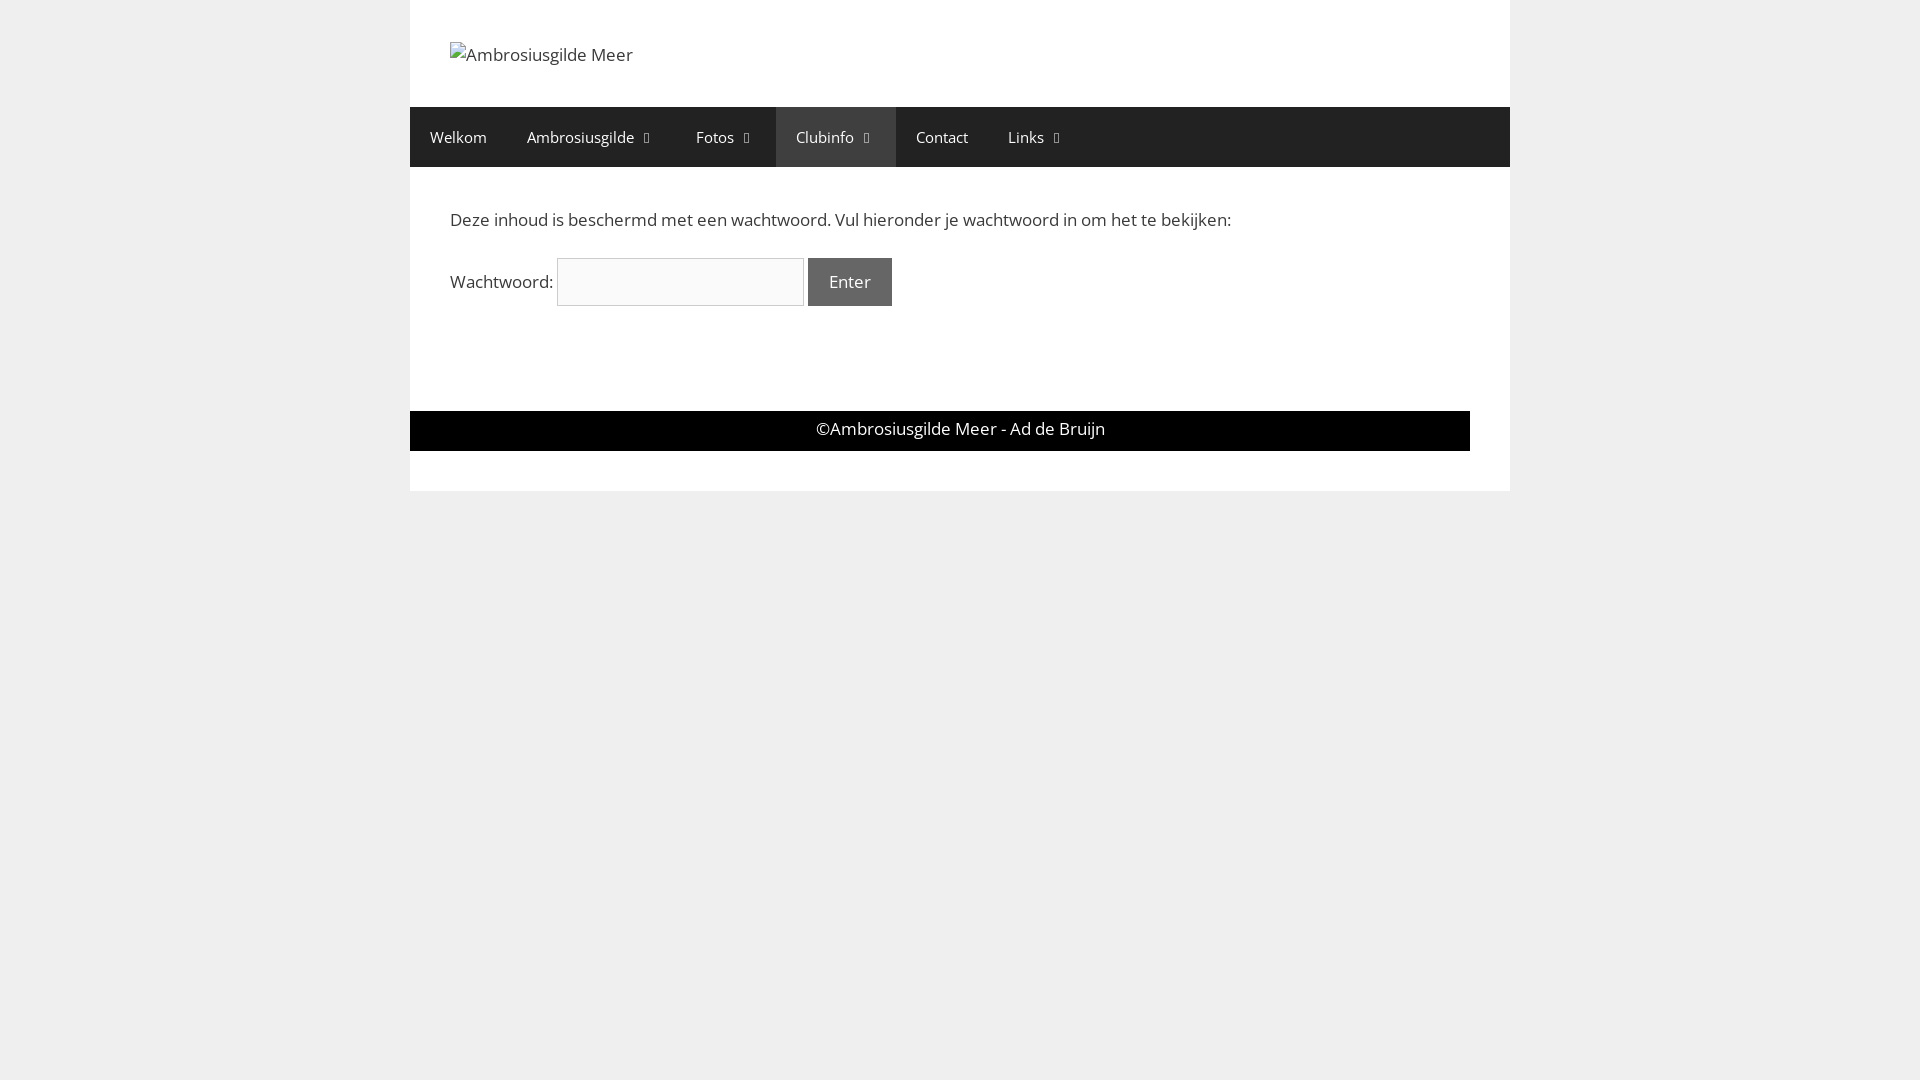  What do you see at coordinates (591, 137) in the screenshot?
I see `Ambrosiusgilde` at bounding box center [591, 137].